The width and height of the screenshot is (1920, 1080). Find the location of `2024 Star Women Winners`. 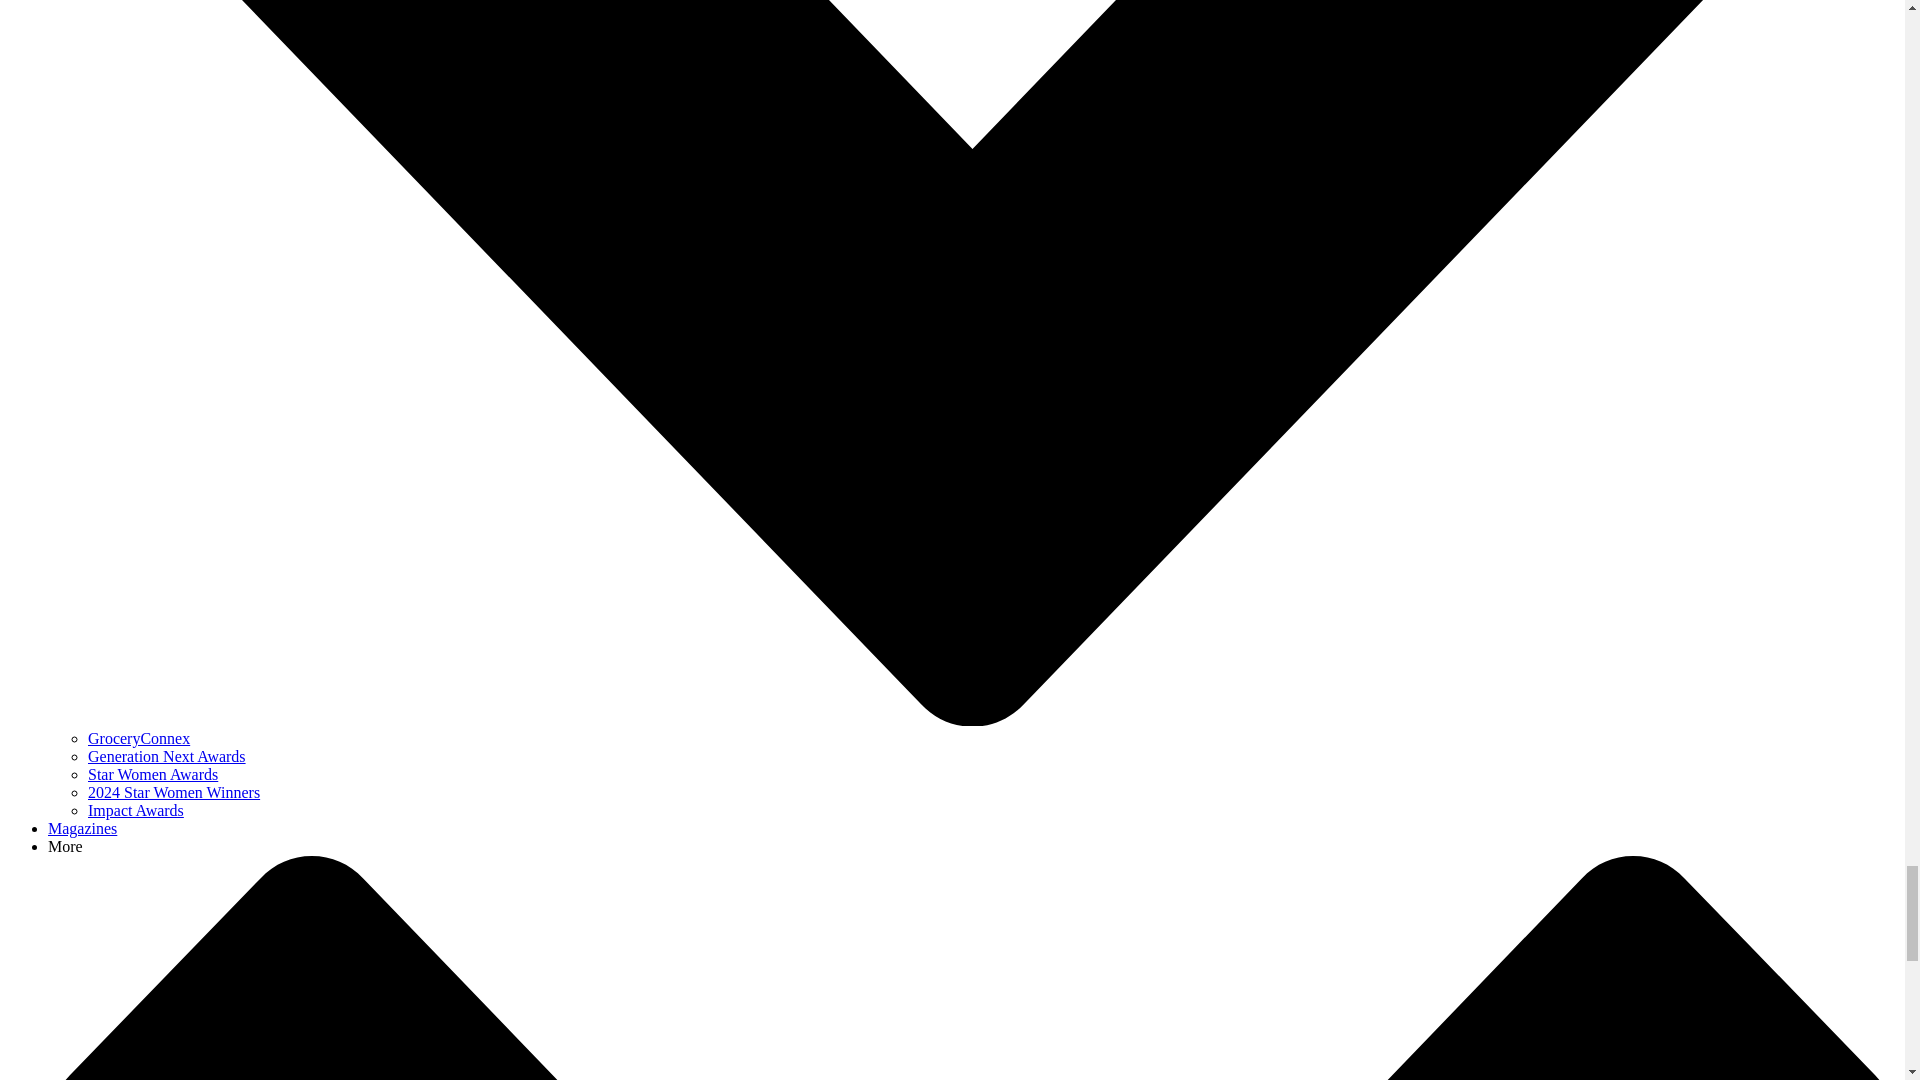

2024 Star Women Winners is located at coordinates (174, 792).